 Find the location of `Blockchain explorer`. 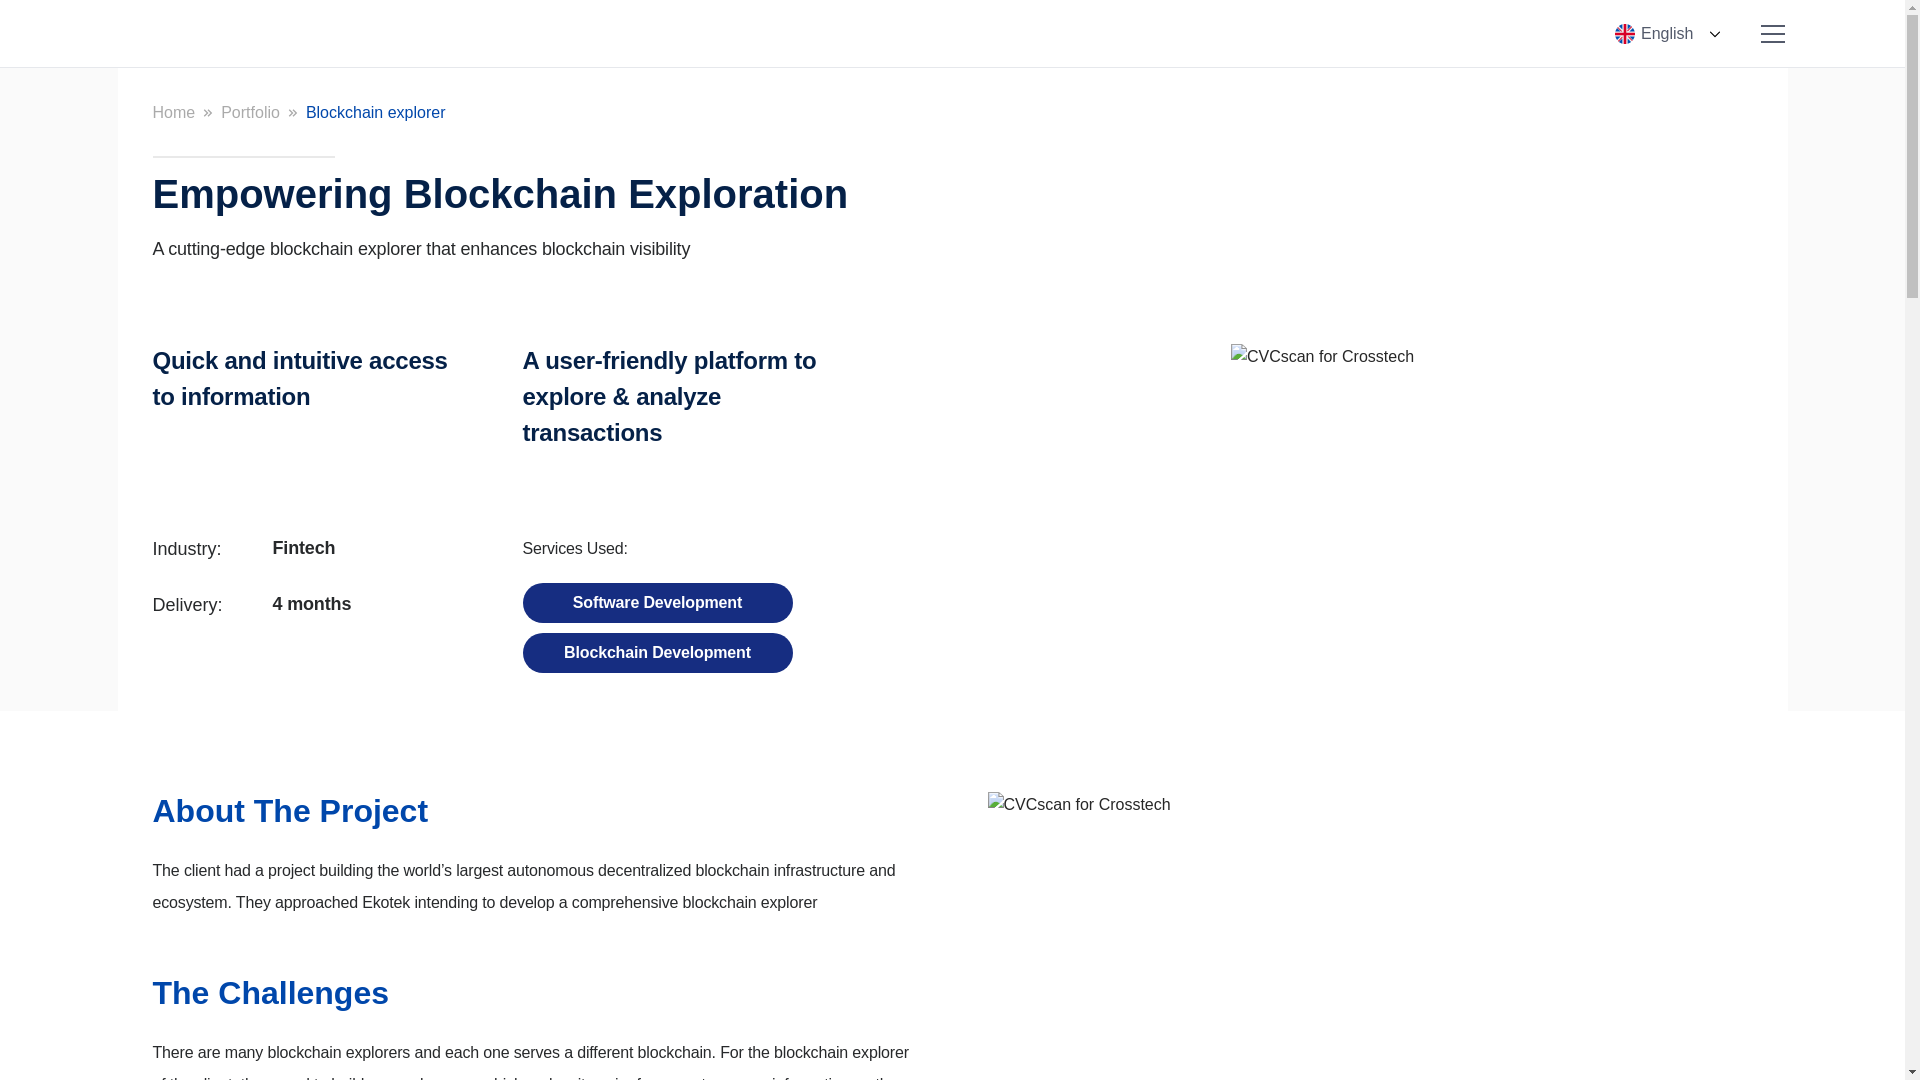

Blockchain explorer is located at coordinates (375, 112).